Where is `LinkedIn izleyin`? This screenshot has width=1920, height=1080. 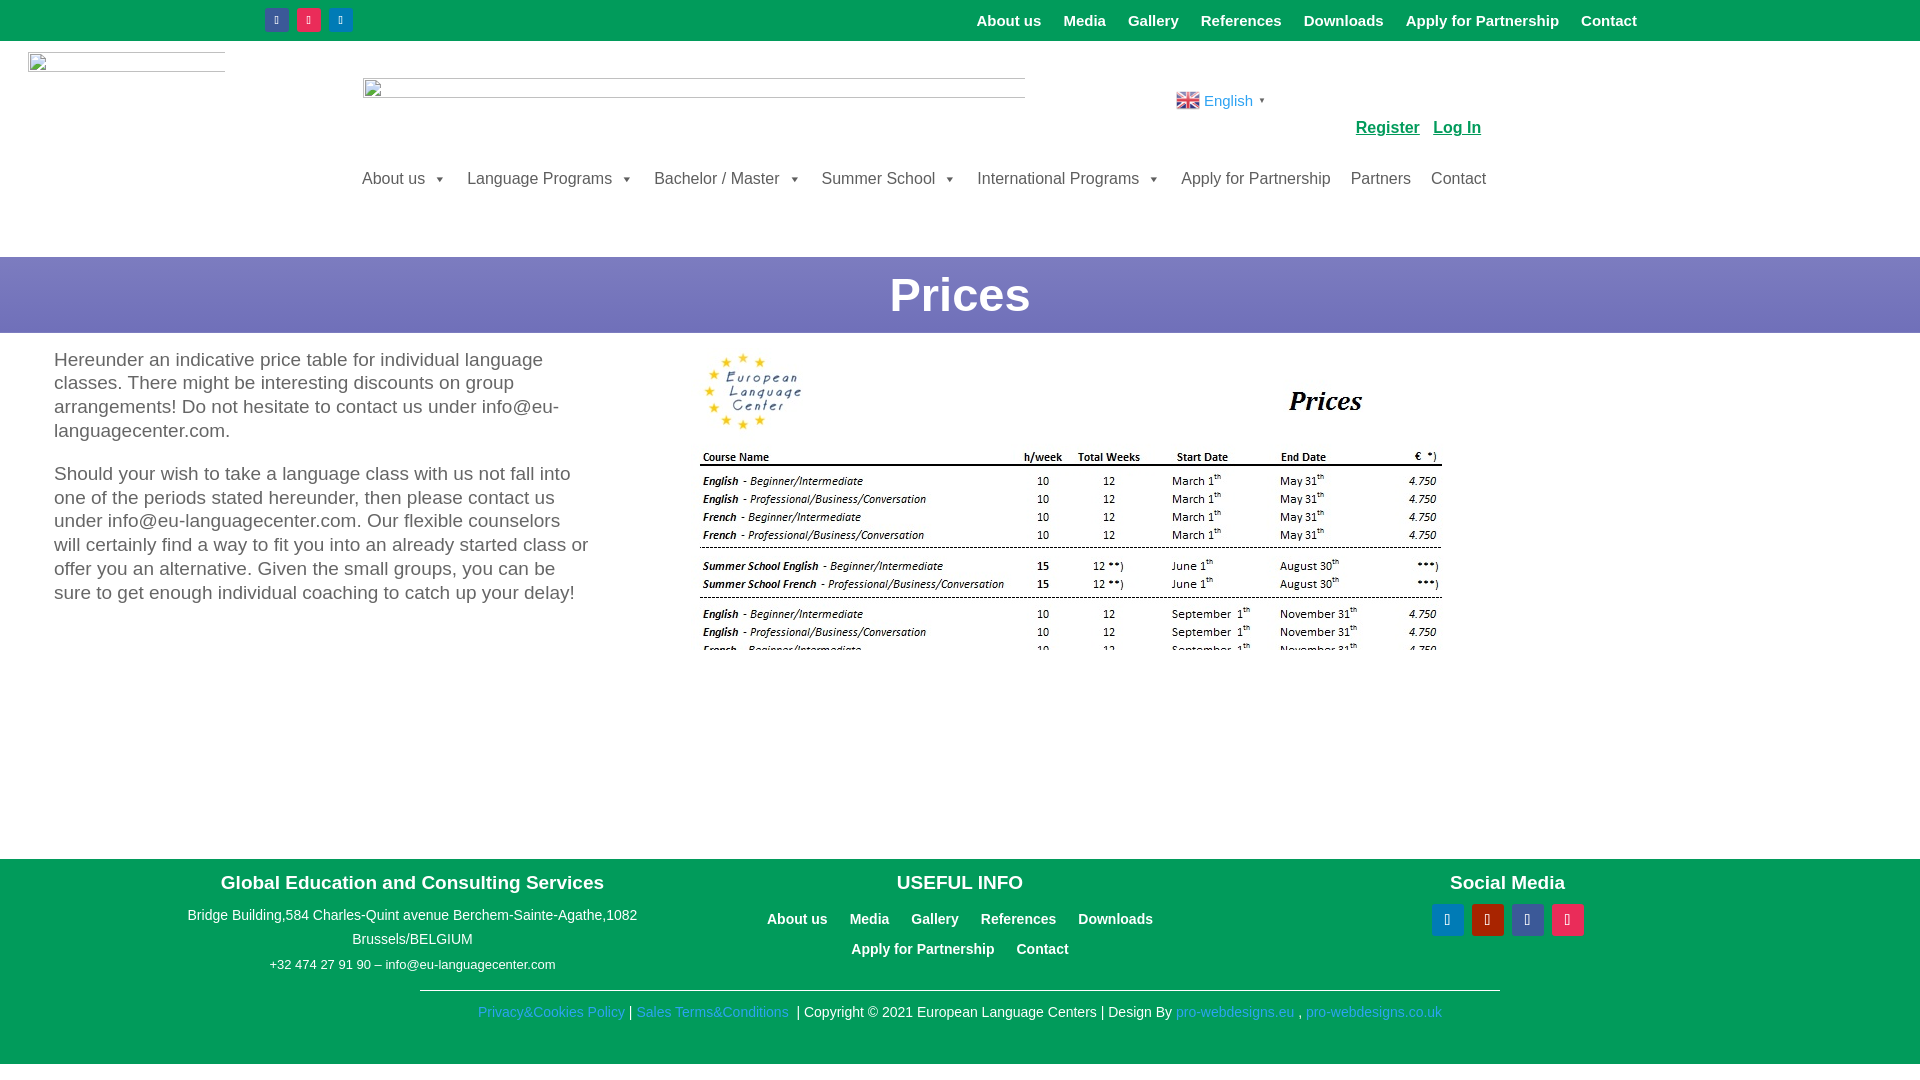
LinkedIn izleyin is located at coordinates (340, 20).